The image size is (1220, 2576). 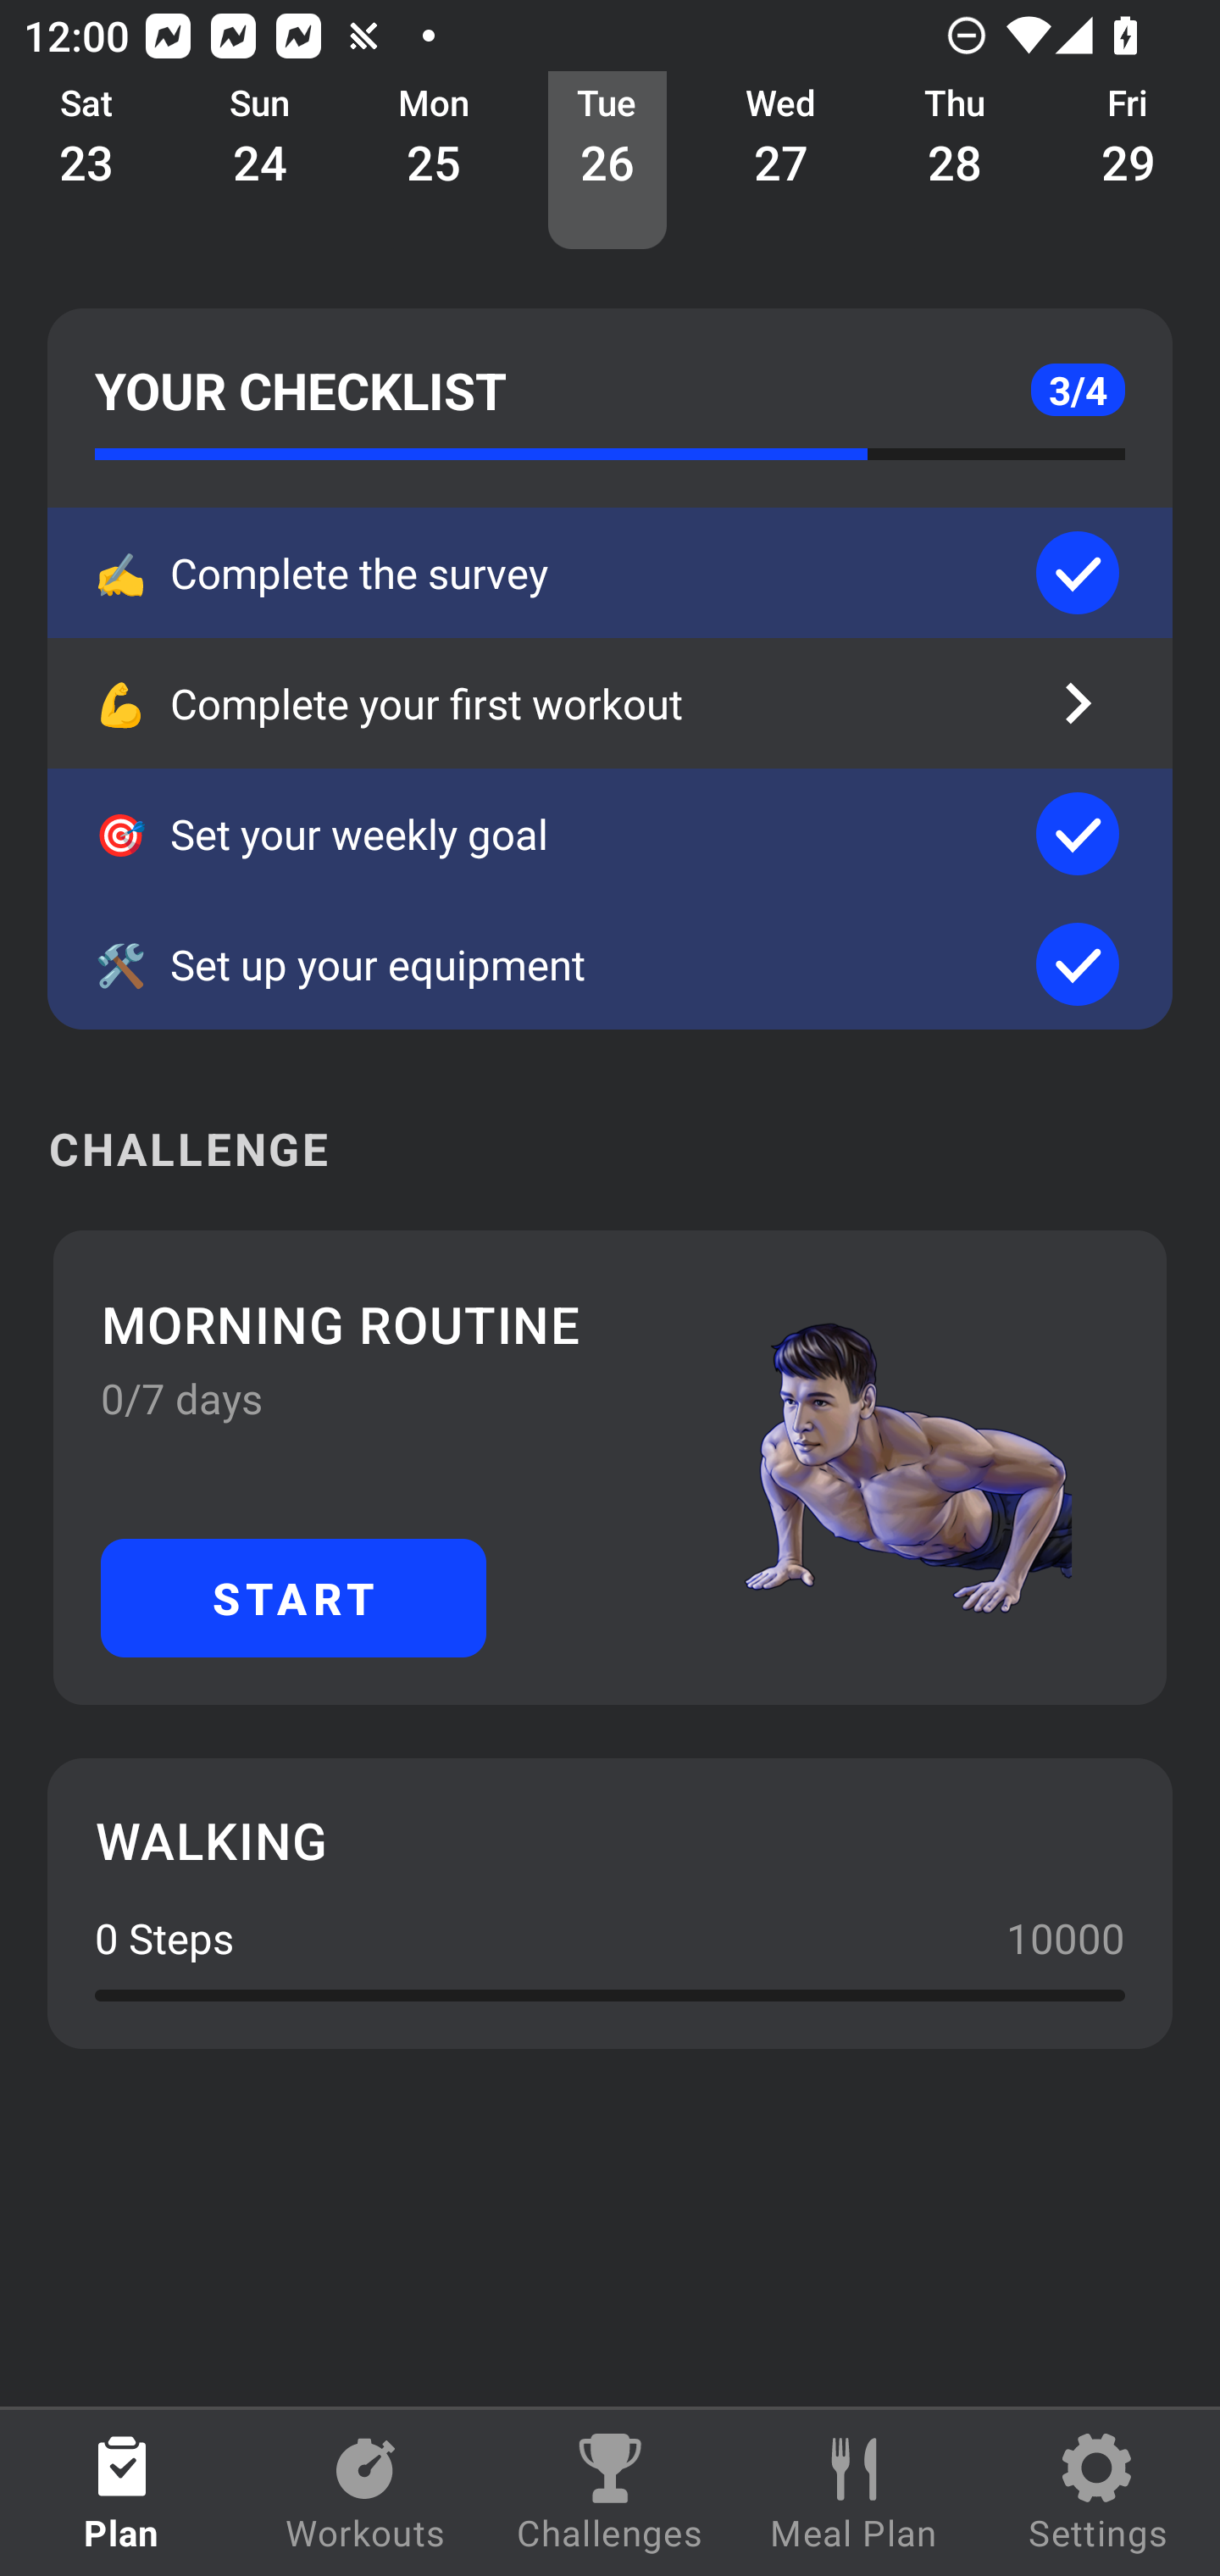 I want to click on START, so click(x=293, y=1596).